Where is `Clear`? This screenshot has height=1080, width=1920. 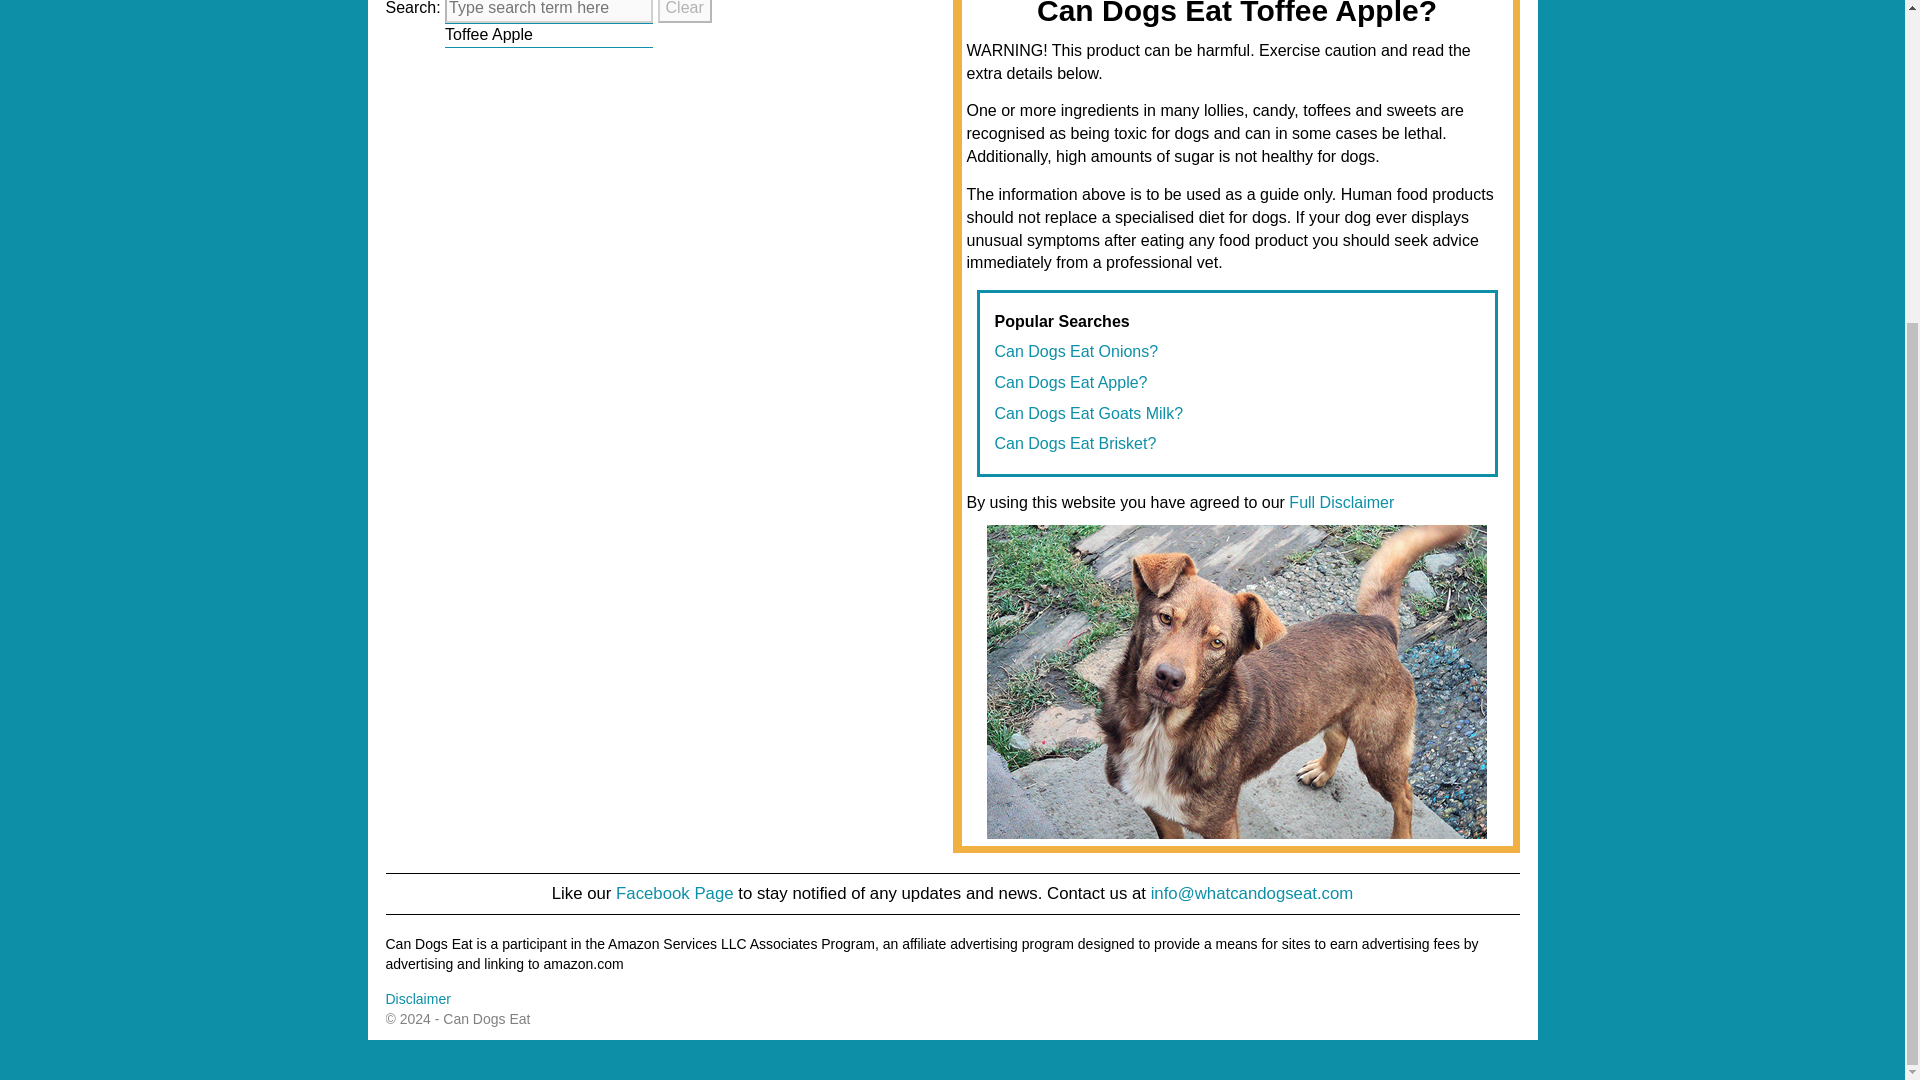
Clear is located at coordinates (685, 11).